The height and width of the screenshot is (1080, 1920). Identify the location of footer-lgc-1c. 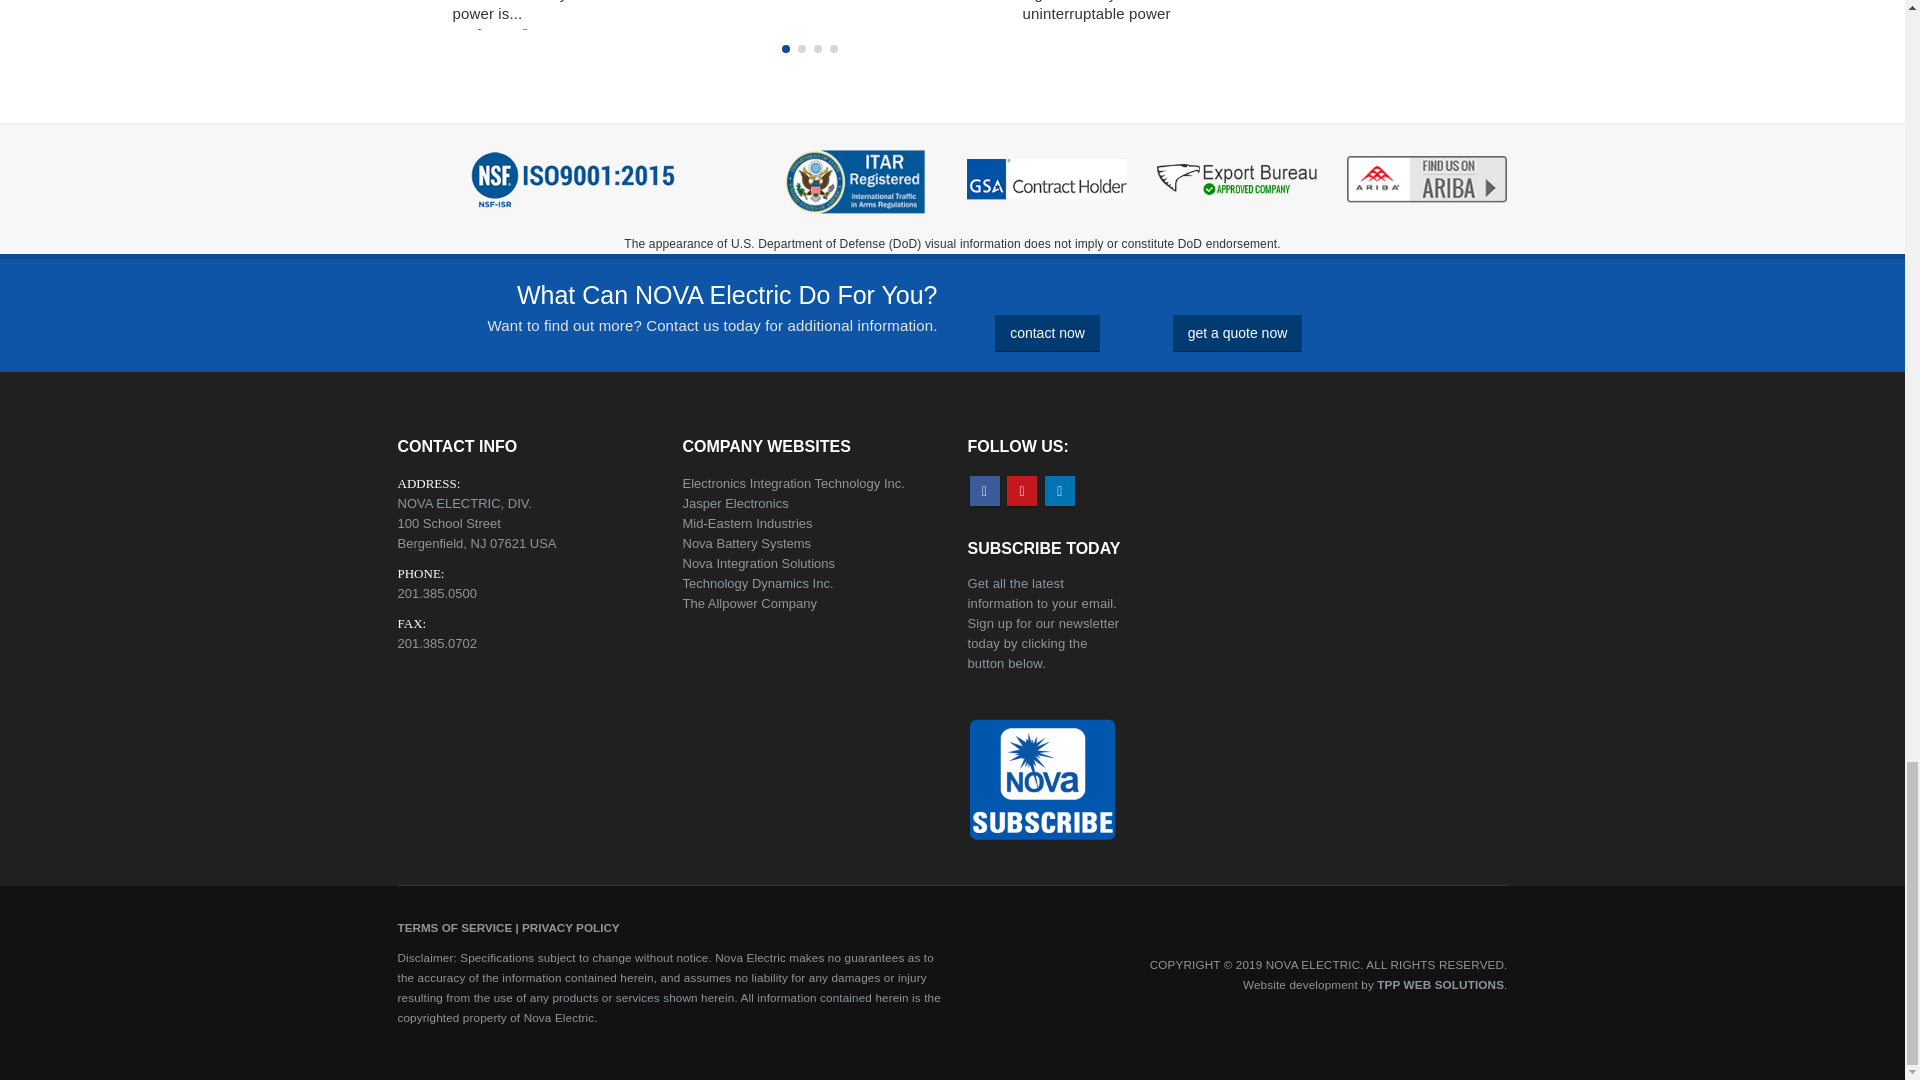
(856, 186).